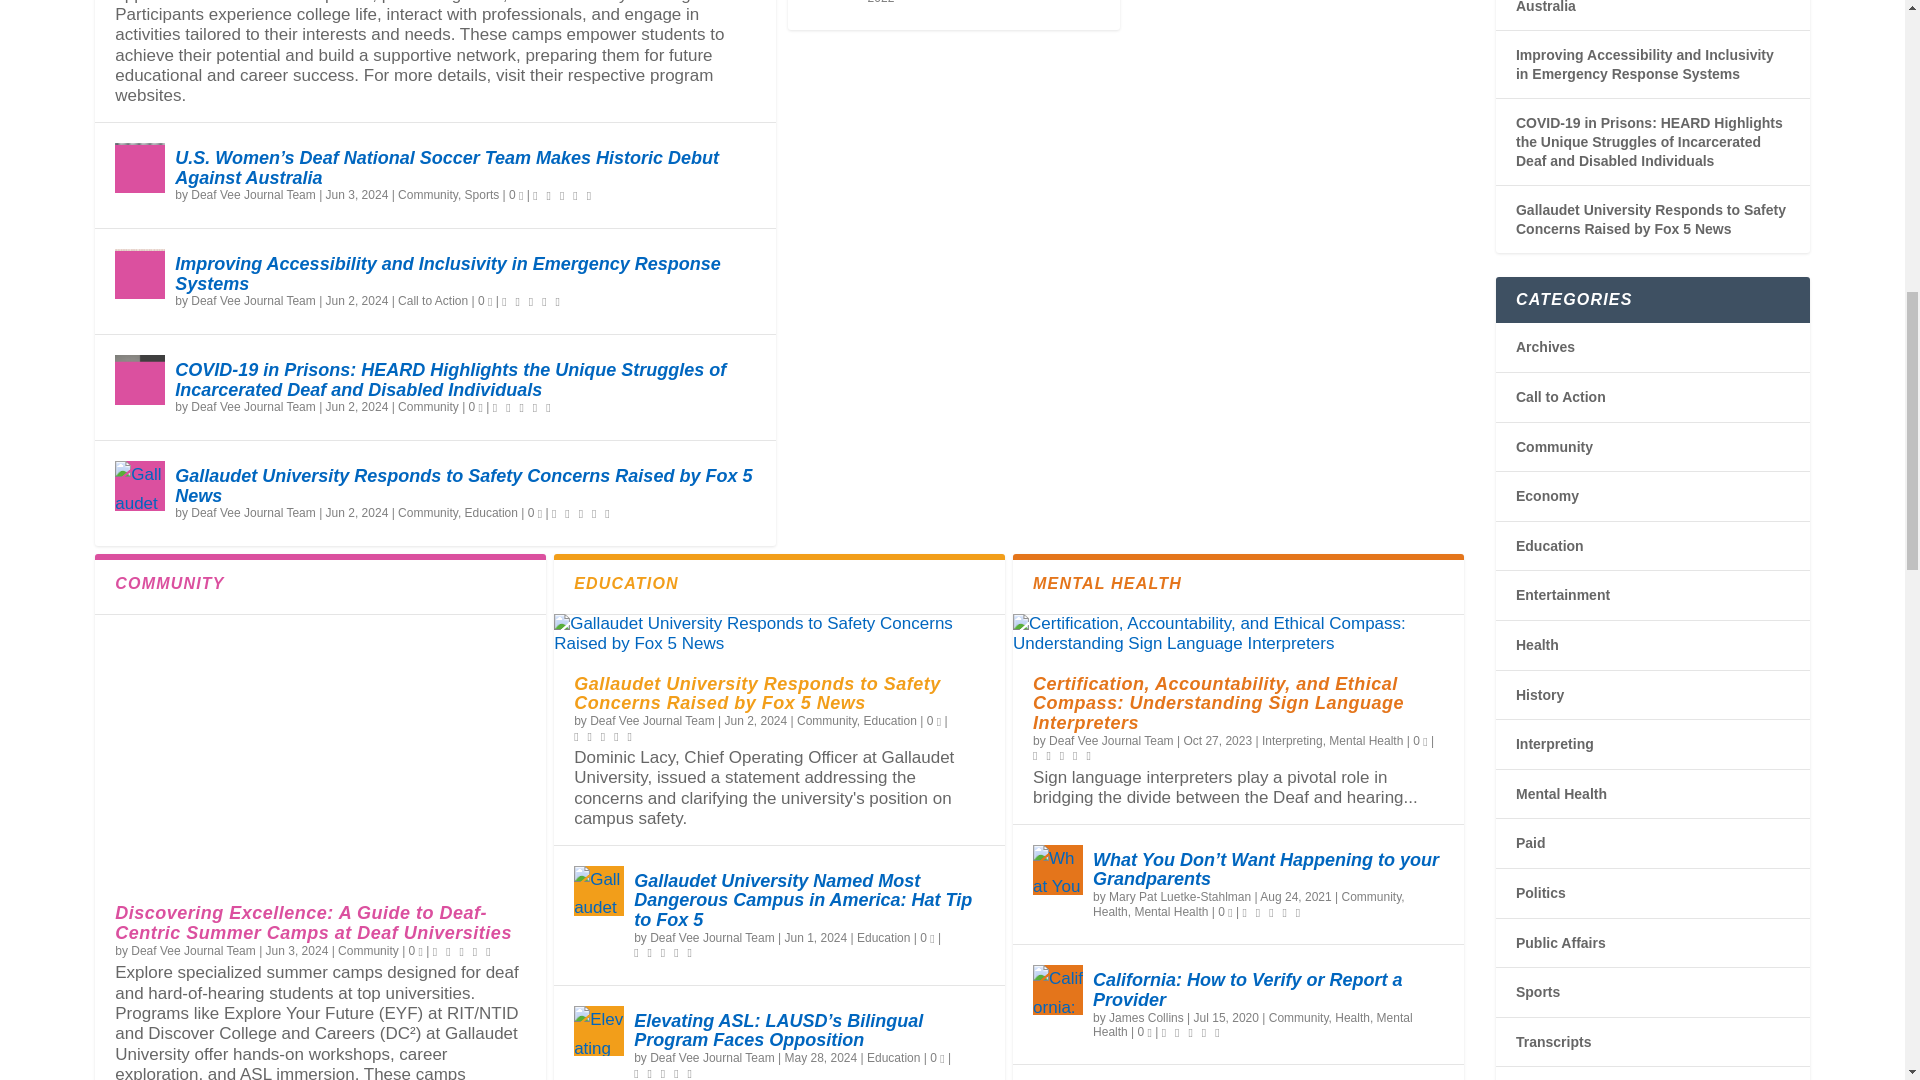 This screenshot has height=1080, width=1920. I want to click on 0, so click(484, 300).